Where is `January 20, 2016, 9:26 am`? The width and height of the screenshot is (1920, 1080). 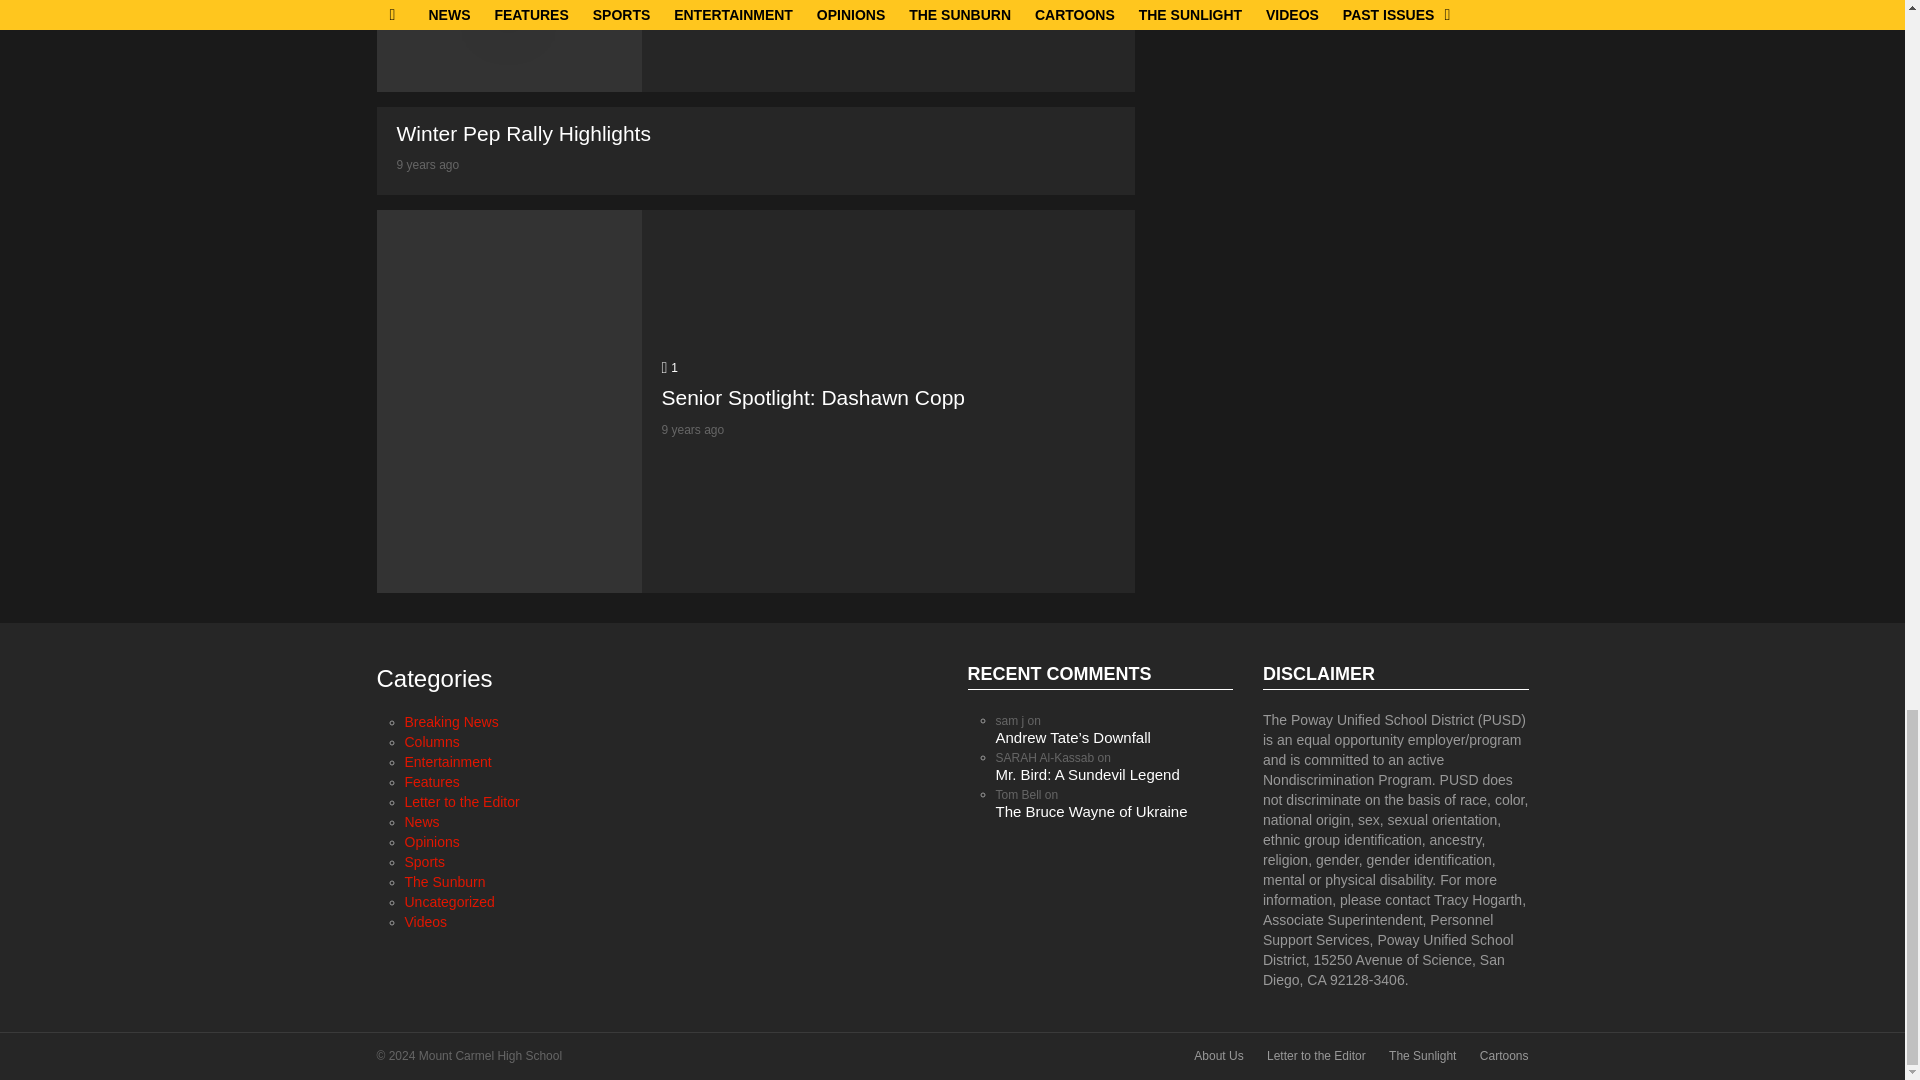 January 20, 2016, 9:26 am is located at coordinates (426, 164).